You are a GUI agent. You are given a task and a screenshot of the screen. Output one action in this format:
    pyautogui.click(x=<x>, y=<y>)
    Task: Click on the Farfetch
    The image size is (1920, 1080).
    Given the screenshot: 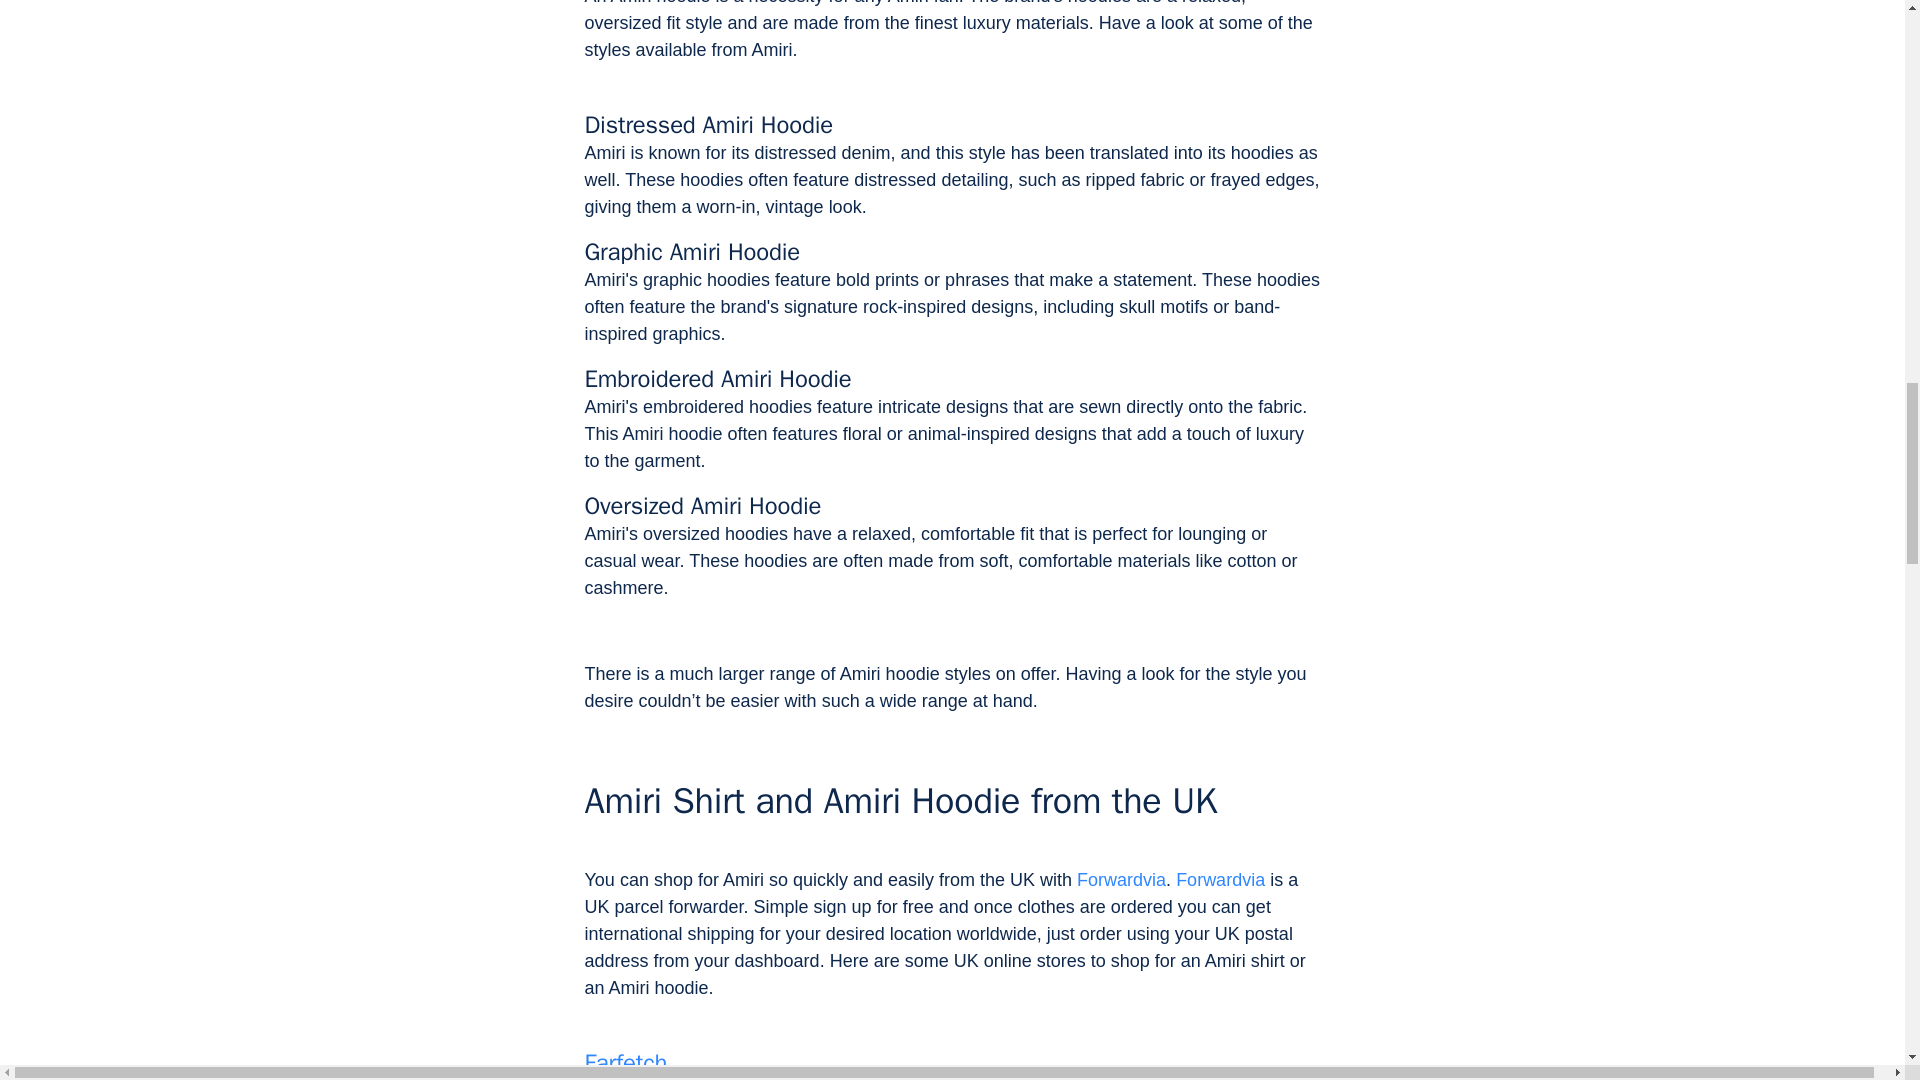 What is the action you would take?
    pyautogui.click(x=624, y=1062)
    